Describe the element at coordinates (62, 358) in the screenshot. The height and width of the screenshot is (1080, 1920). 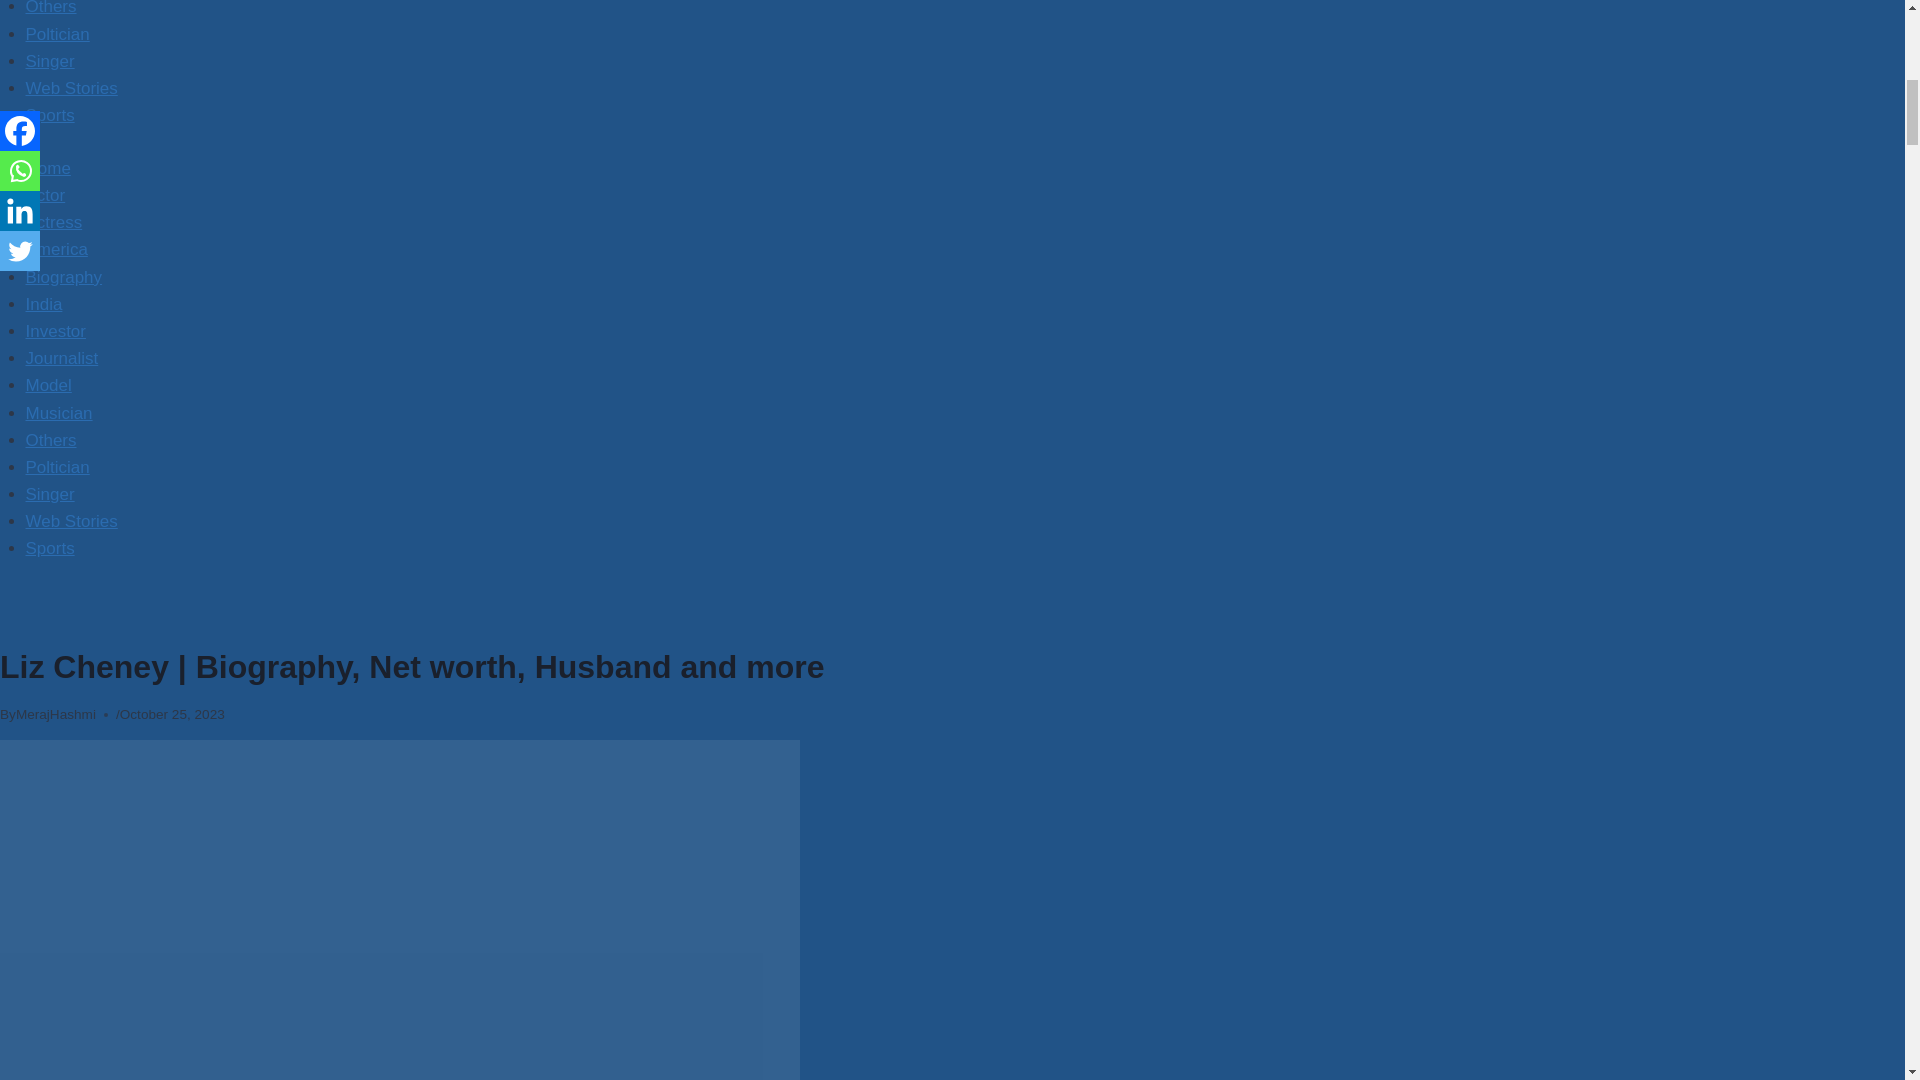
I see `Journalist` at that location.